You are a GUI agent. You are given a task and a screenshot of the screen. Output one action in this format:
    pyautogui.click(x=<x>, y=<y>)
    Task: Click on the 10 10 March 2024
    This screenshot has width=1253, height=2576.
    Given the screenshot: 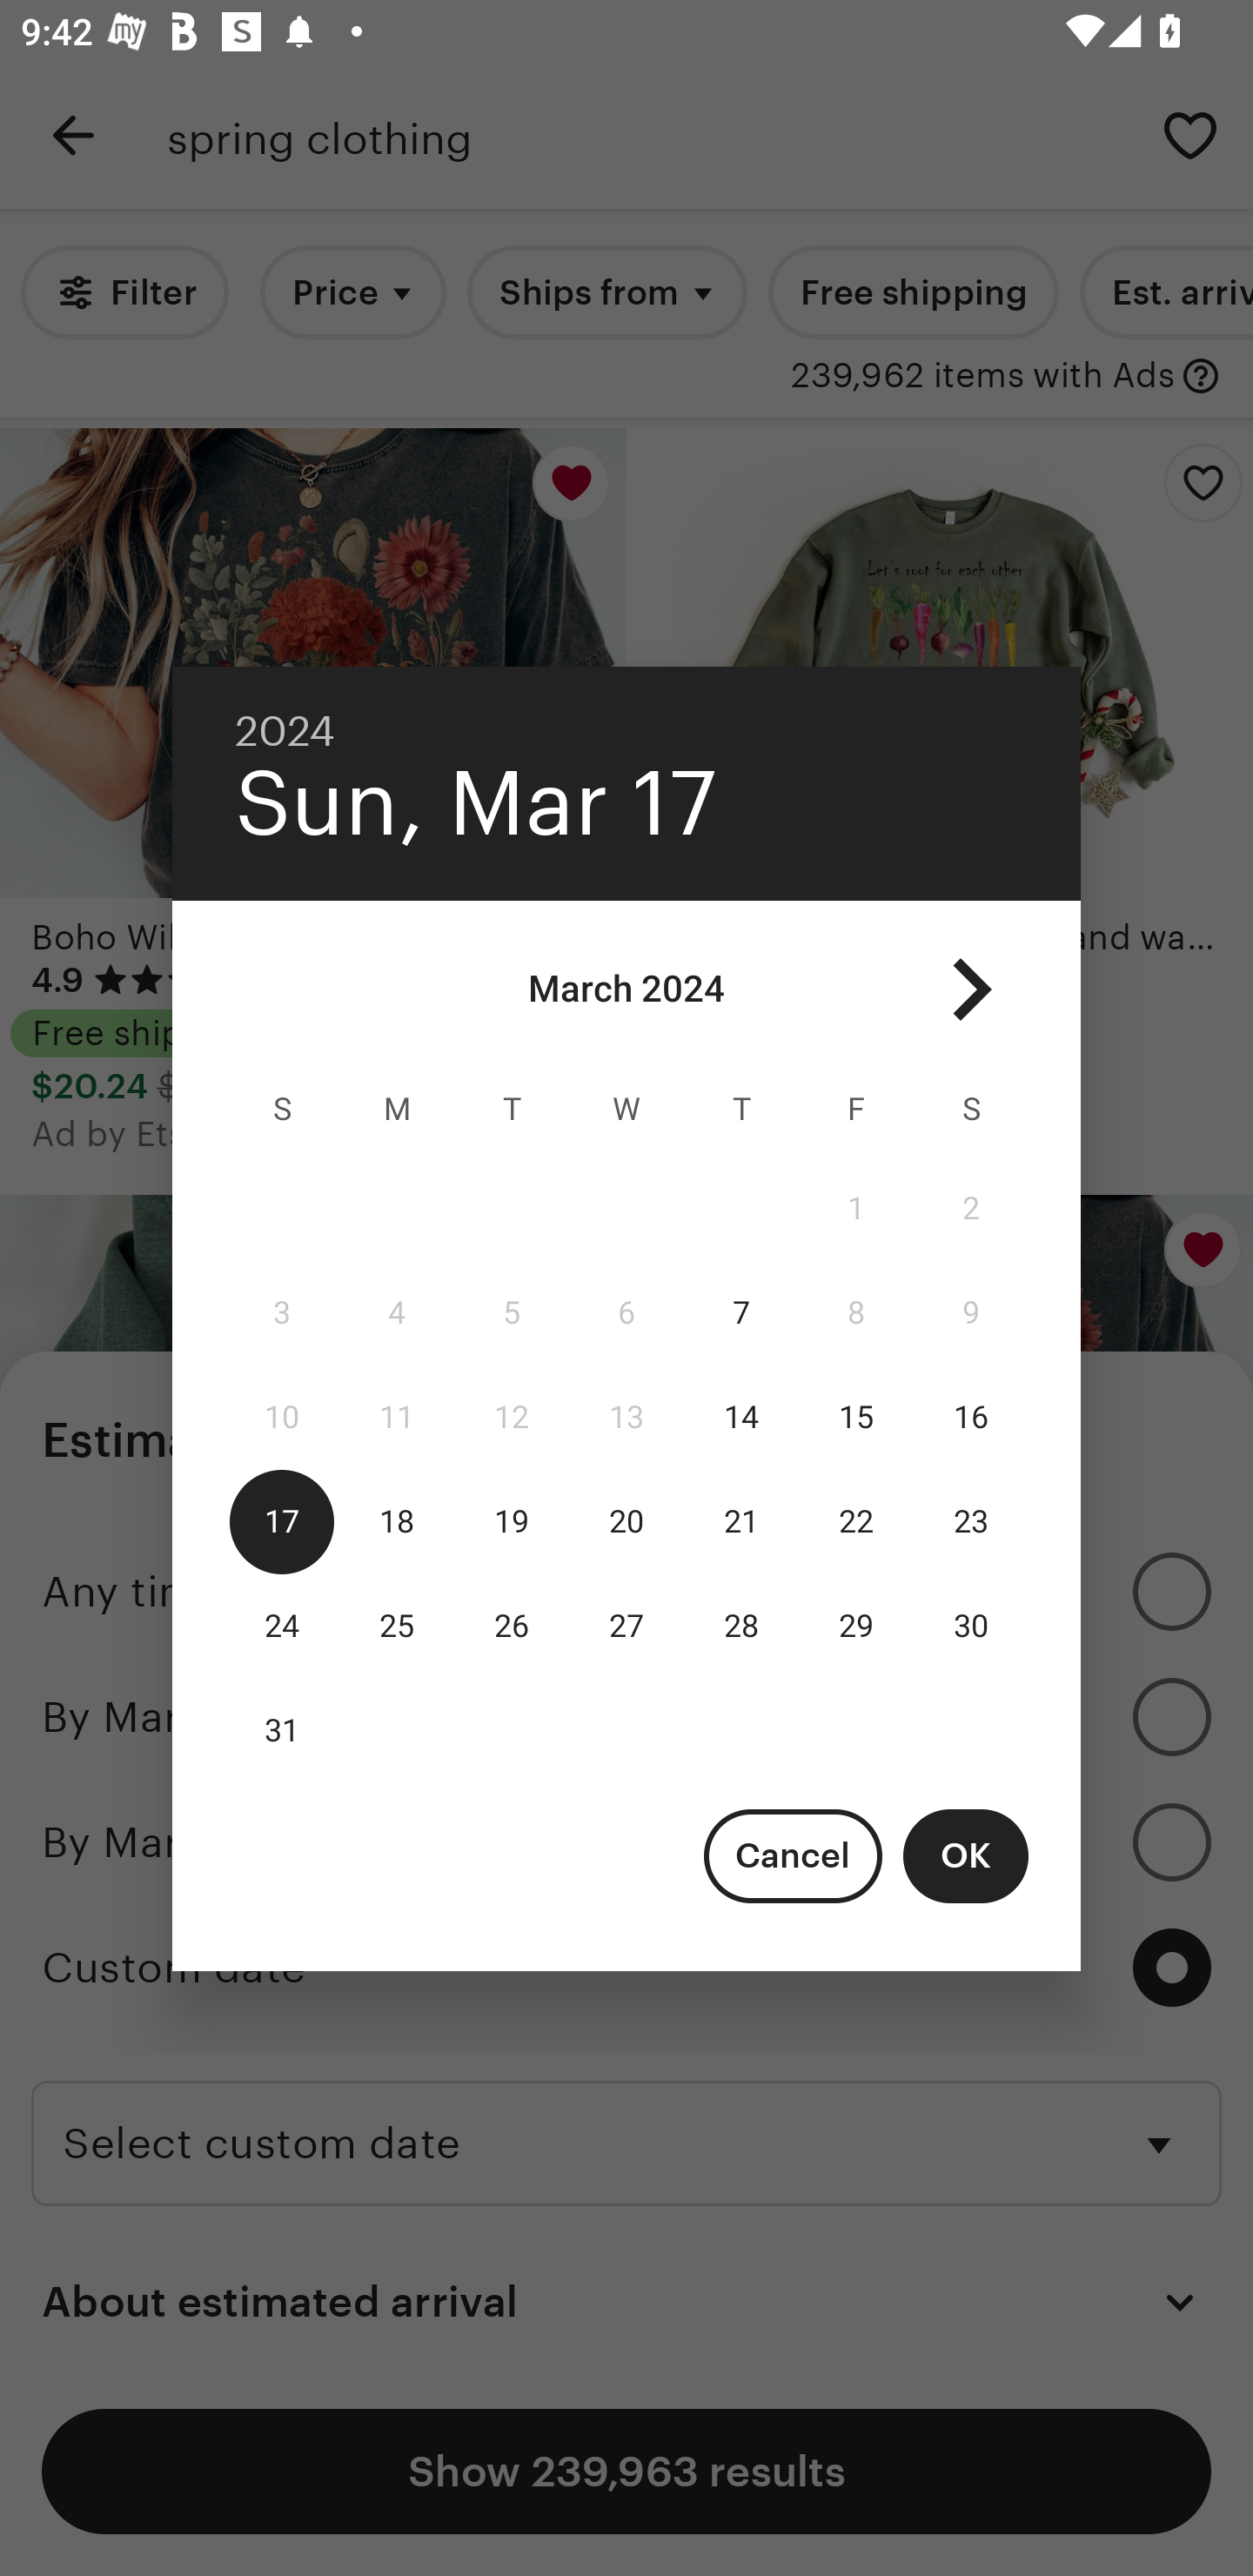 What is the action you would take?
    pyautogui.click(x=282, y=1418)
    